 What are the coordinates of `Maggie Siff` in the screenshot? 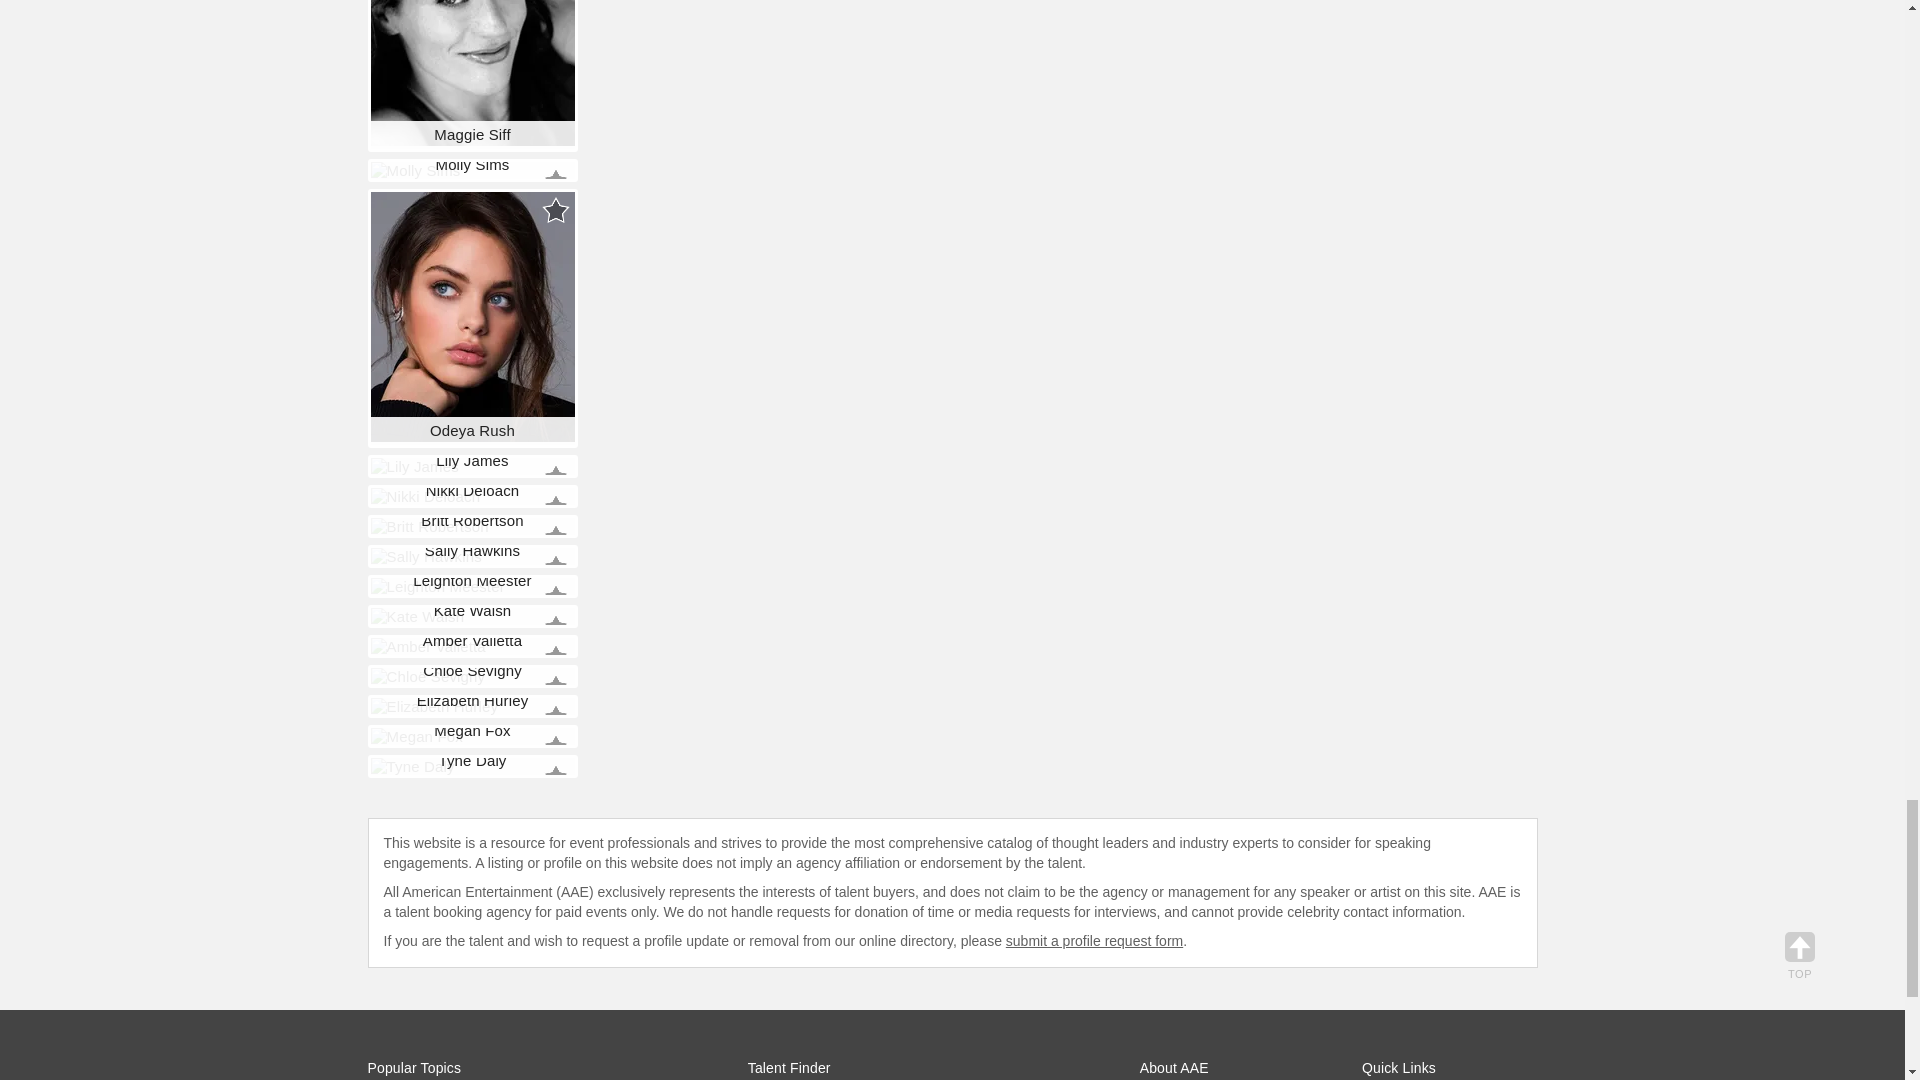 It's located at (472, 72).